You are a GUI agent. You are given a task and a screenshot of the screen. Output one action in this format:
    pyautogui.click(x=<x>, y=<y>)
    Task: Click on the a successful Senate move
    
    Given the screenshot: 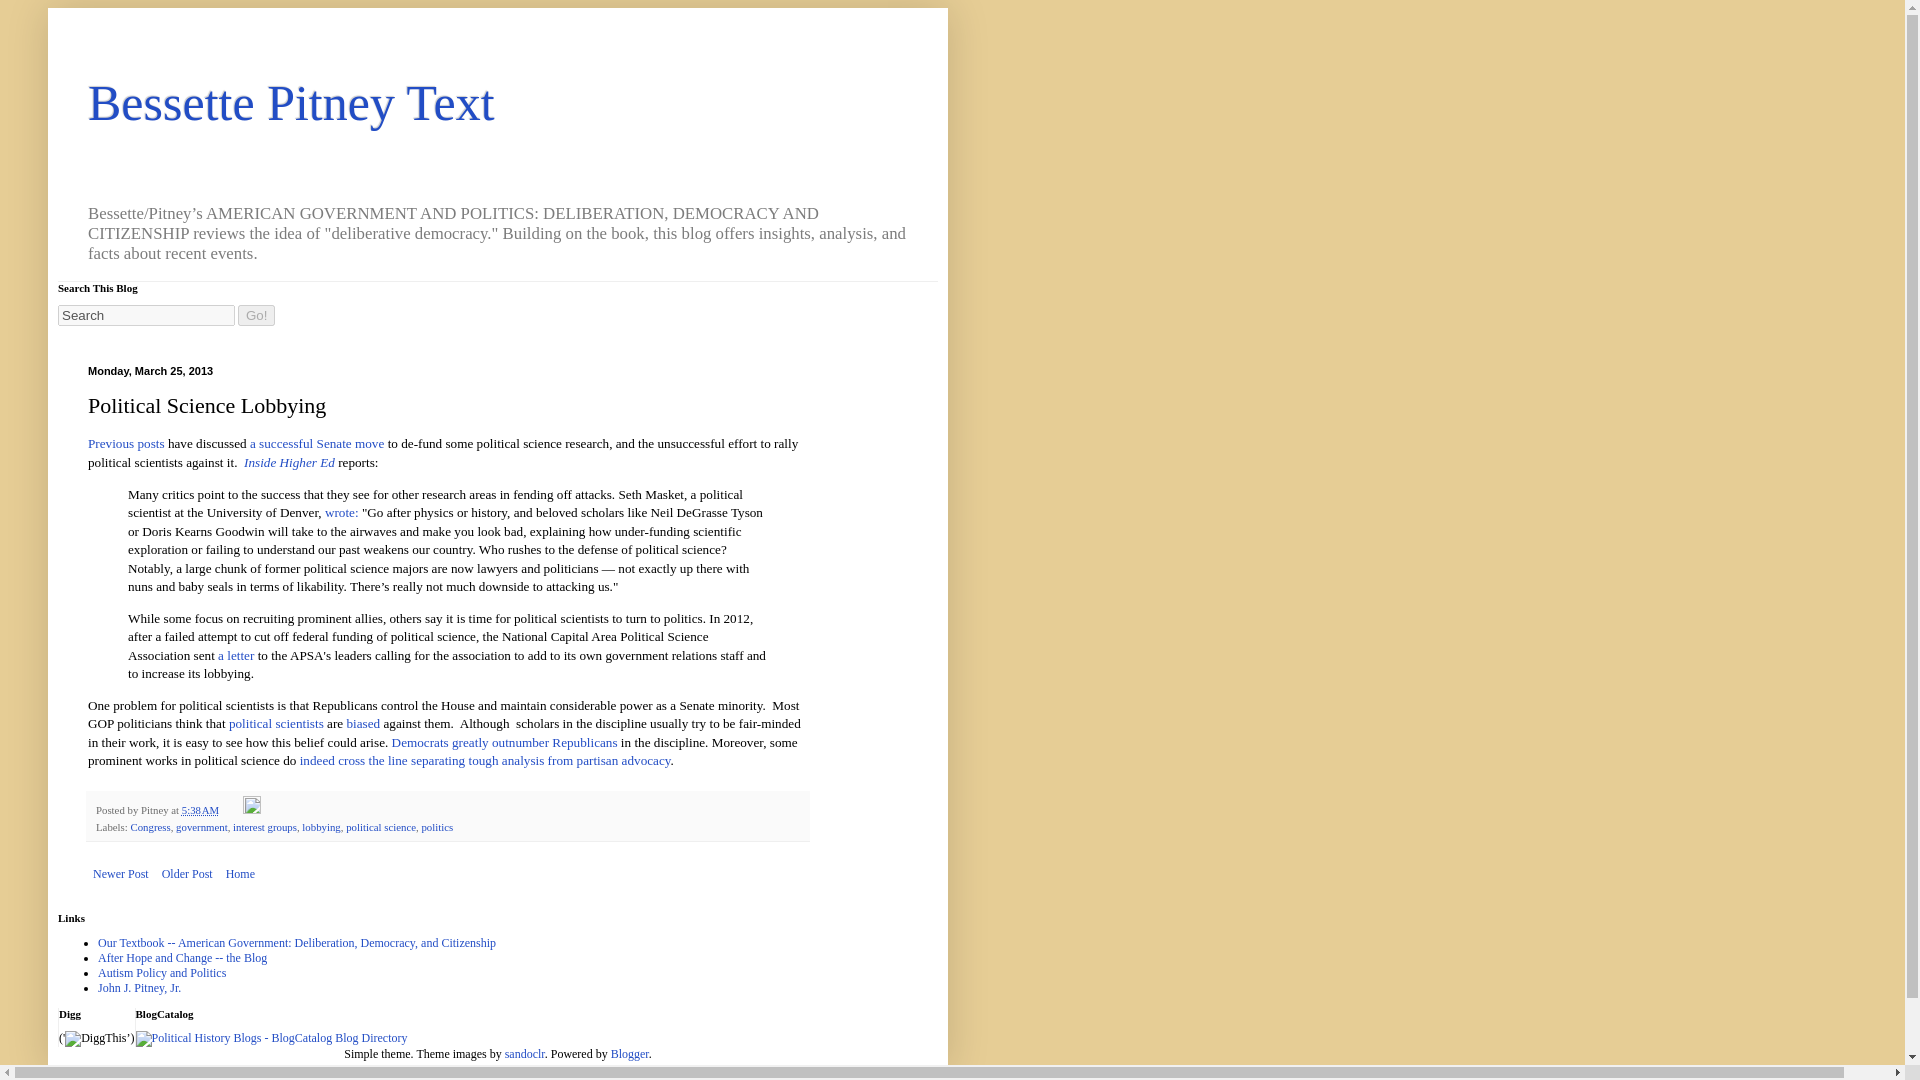 What is the action you would take?
    pyautogui.click(x=316, y=444)
    